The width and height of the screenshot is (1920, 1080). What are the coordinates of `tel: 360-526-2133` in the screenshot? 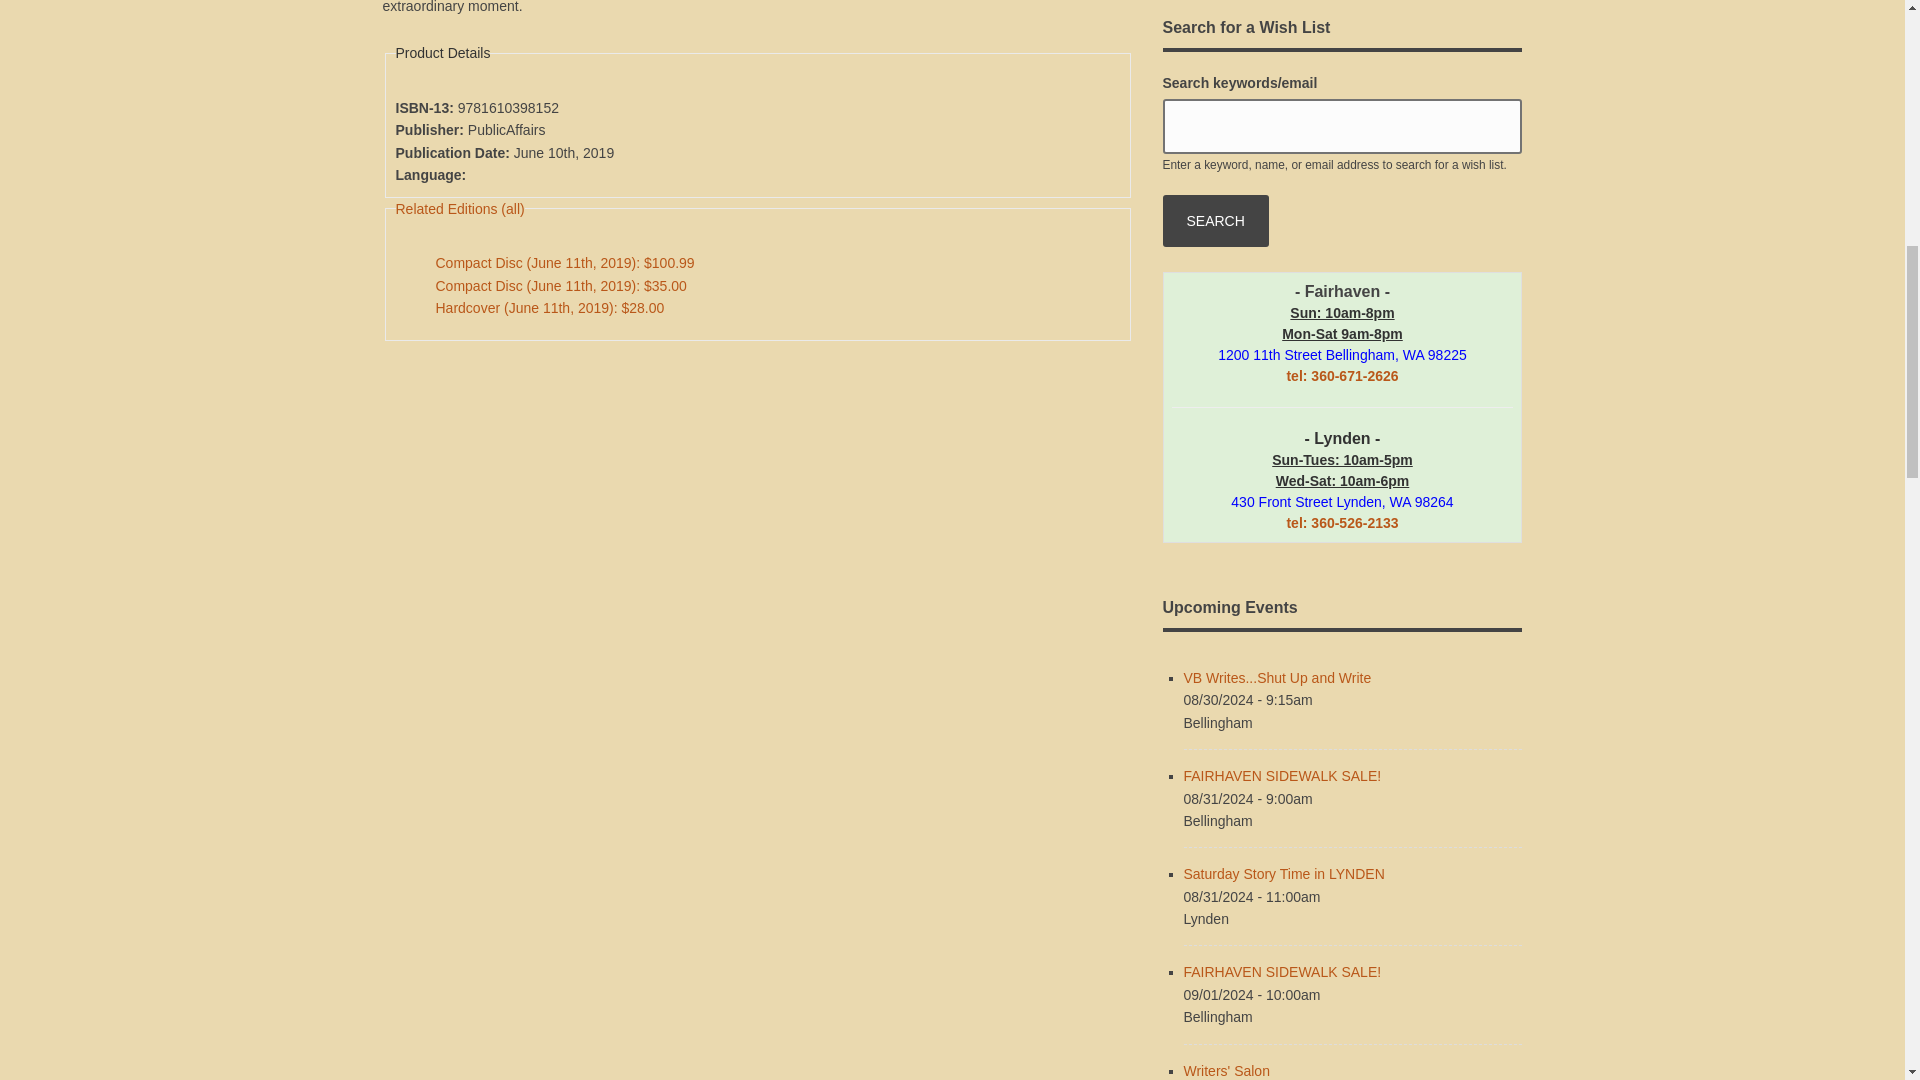 It's located at (1342, 523).